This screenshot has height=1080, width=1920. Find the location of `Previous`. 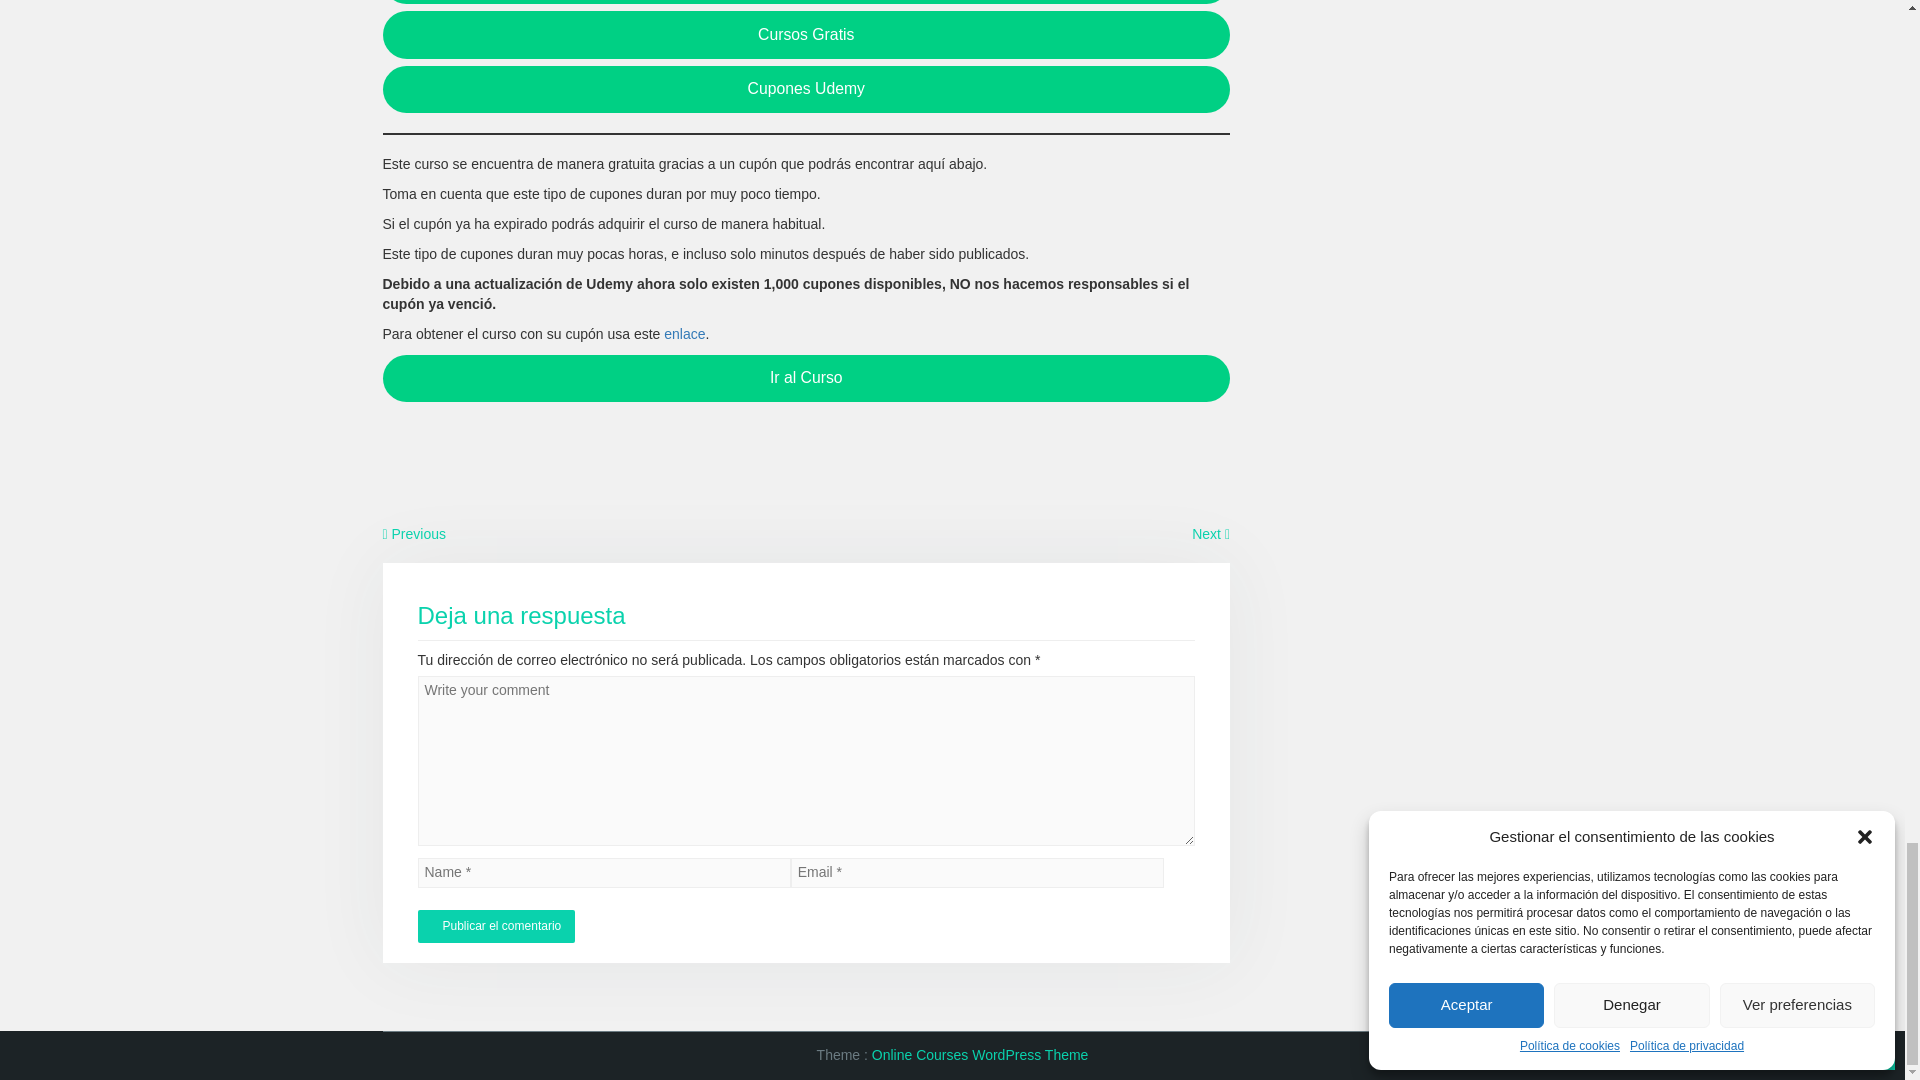

Previous is located at coordinates (414, 534).